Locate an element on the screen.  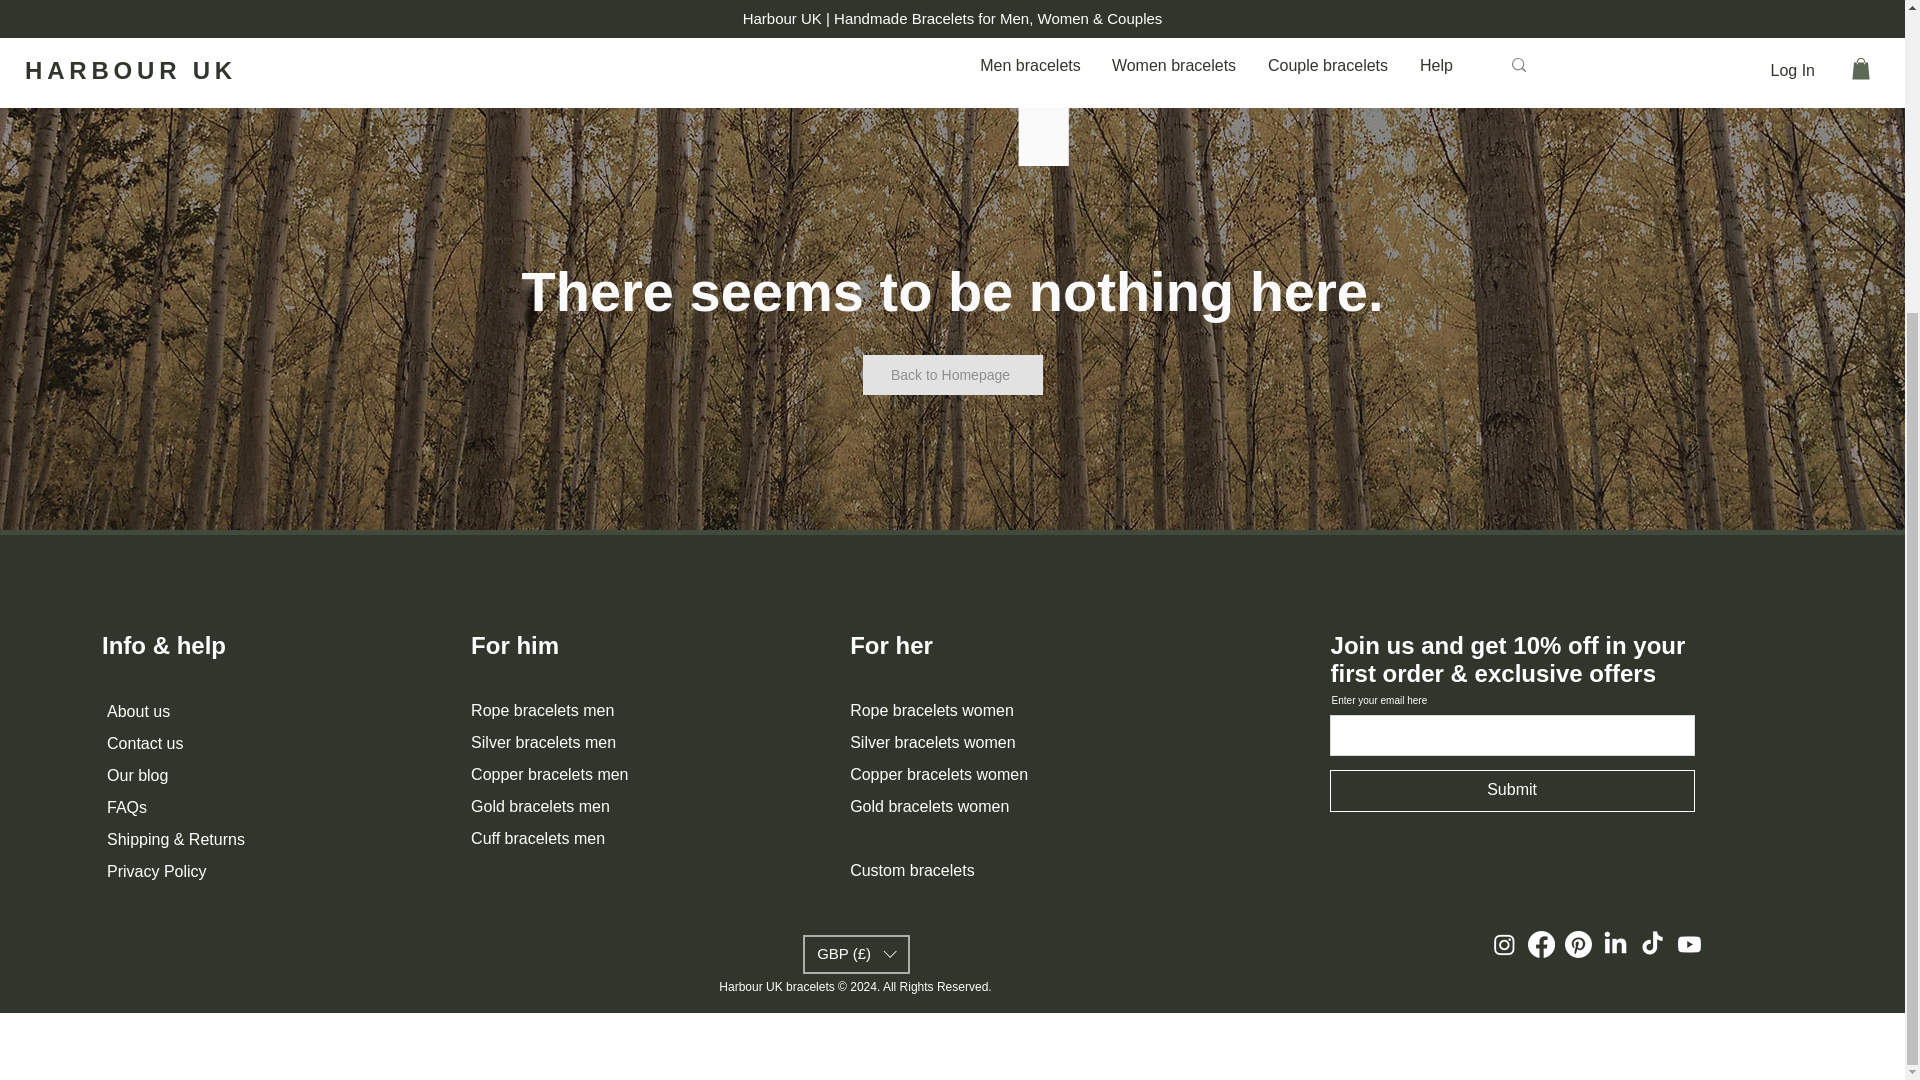
Submit is located at coordinates (1512, 791).